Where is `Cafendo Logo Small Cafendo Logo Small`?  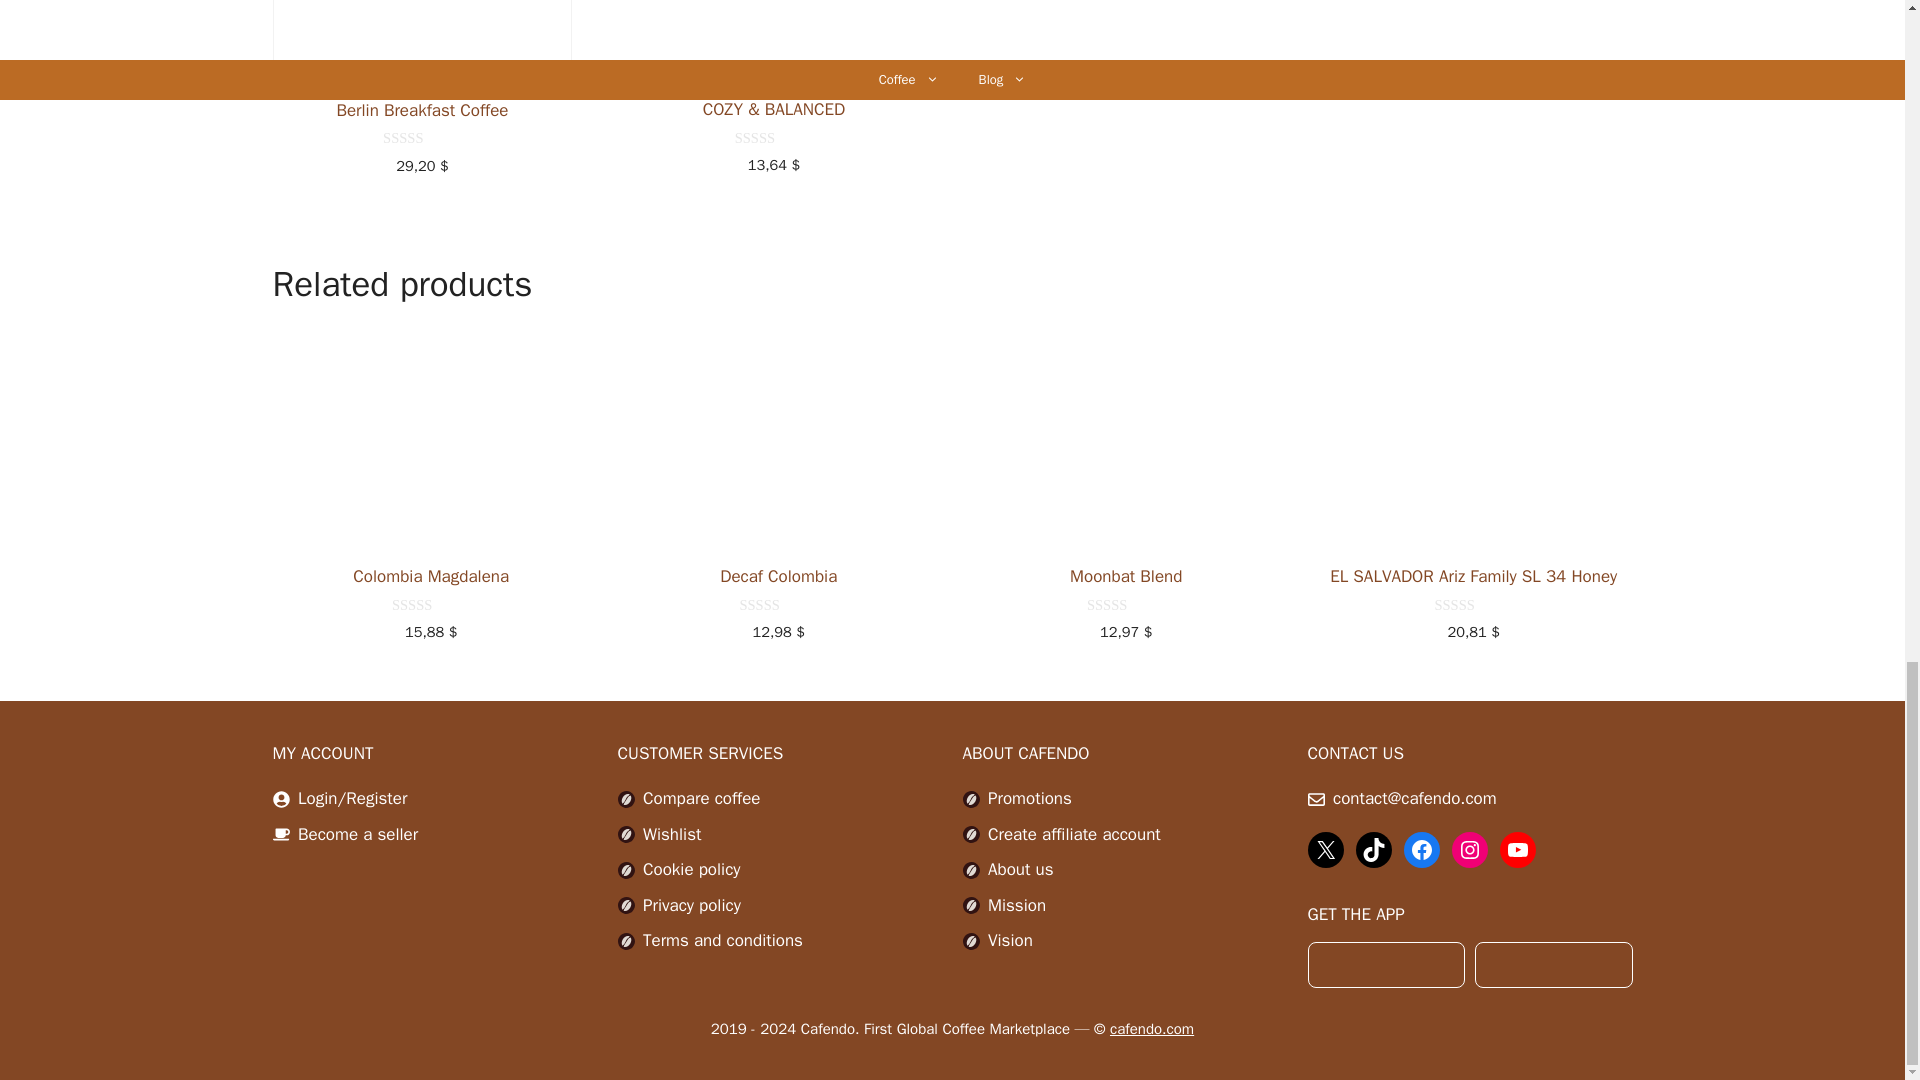
Cafendo Logo Small Cafendo Logo Small is located at coordinates (970, 798).